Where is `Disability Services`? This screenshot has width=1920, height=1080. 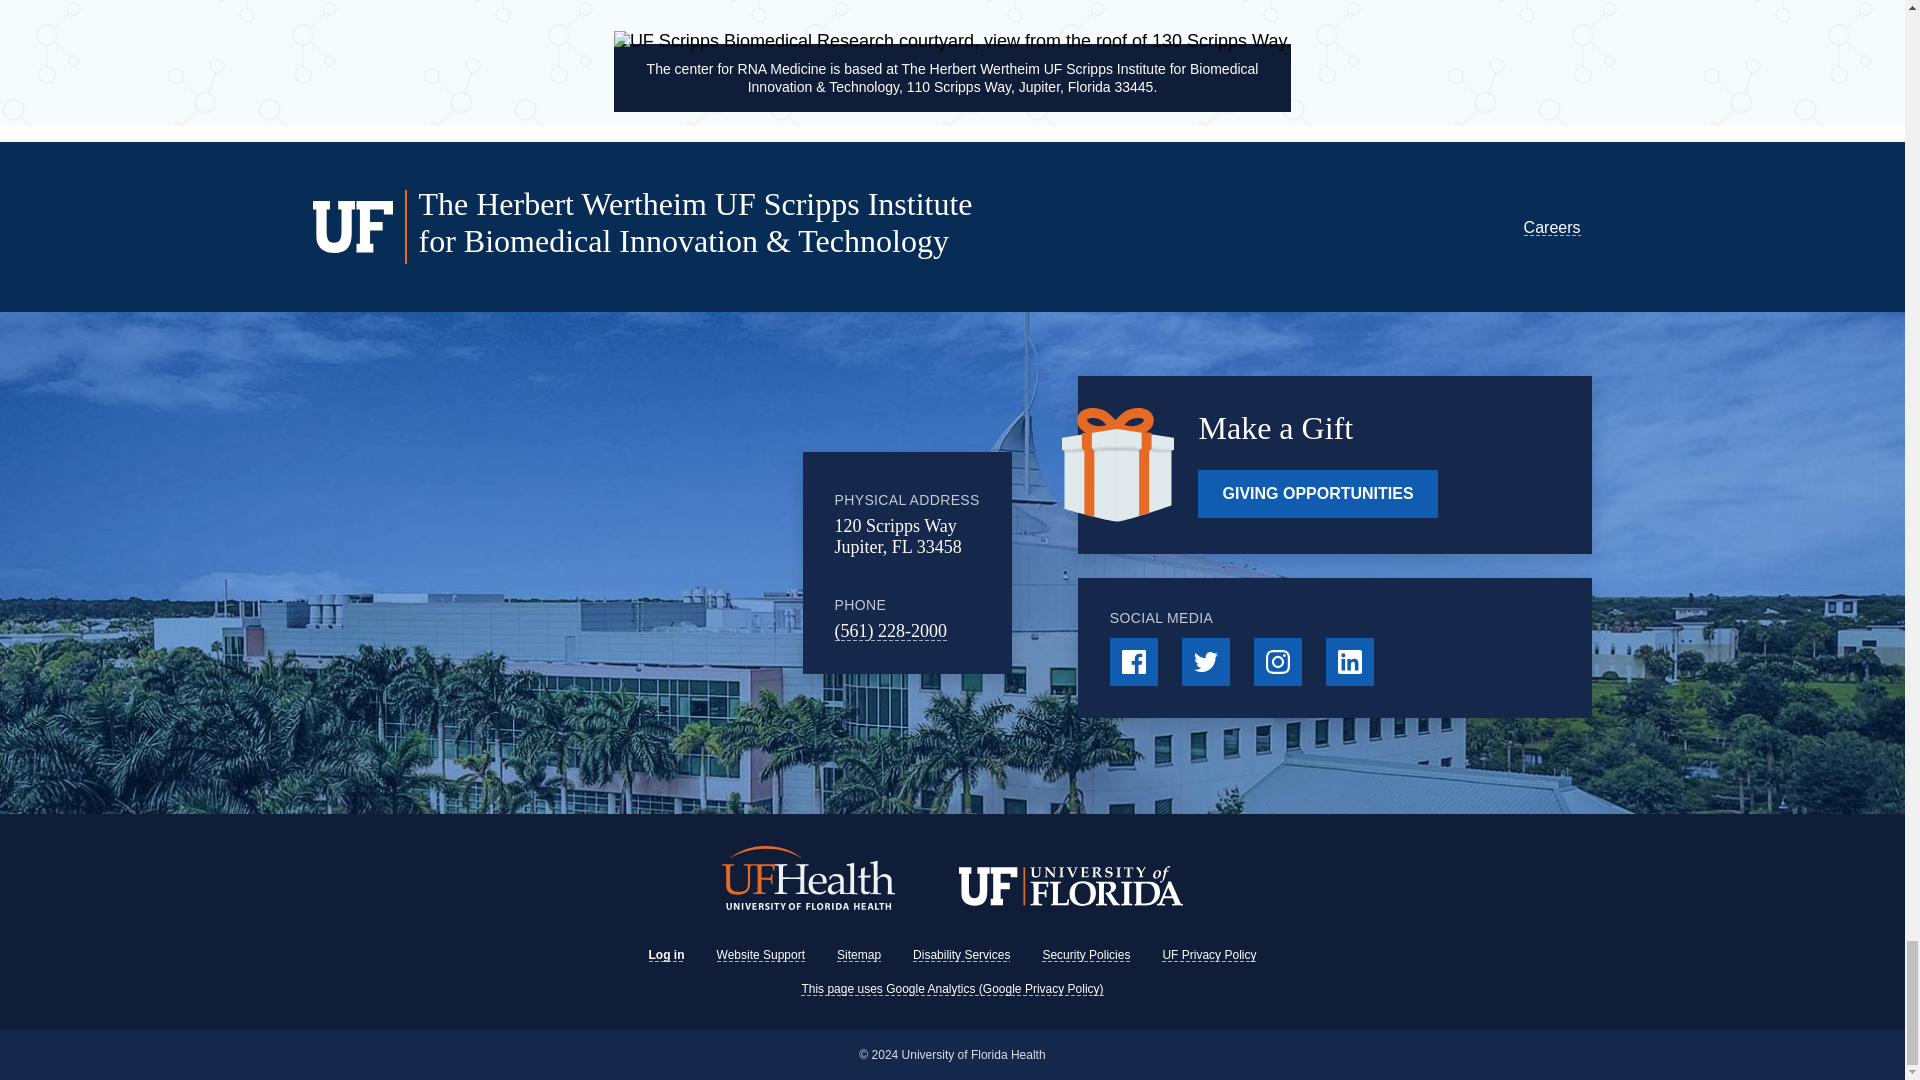
Disability Services is located at coordinates (961, 955).